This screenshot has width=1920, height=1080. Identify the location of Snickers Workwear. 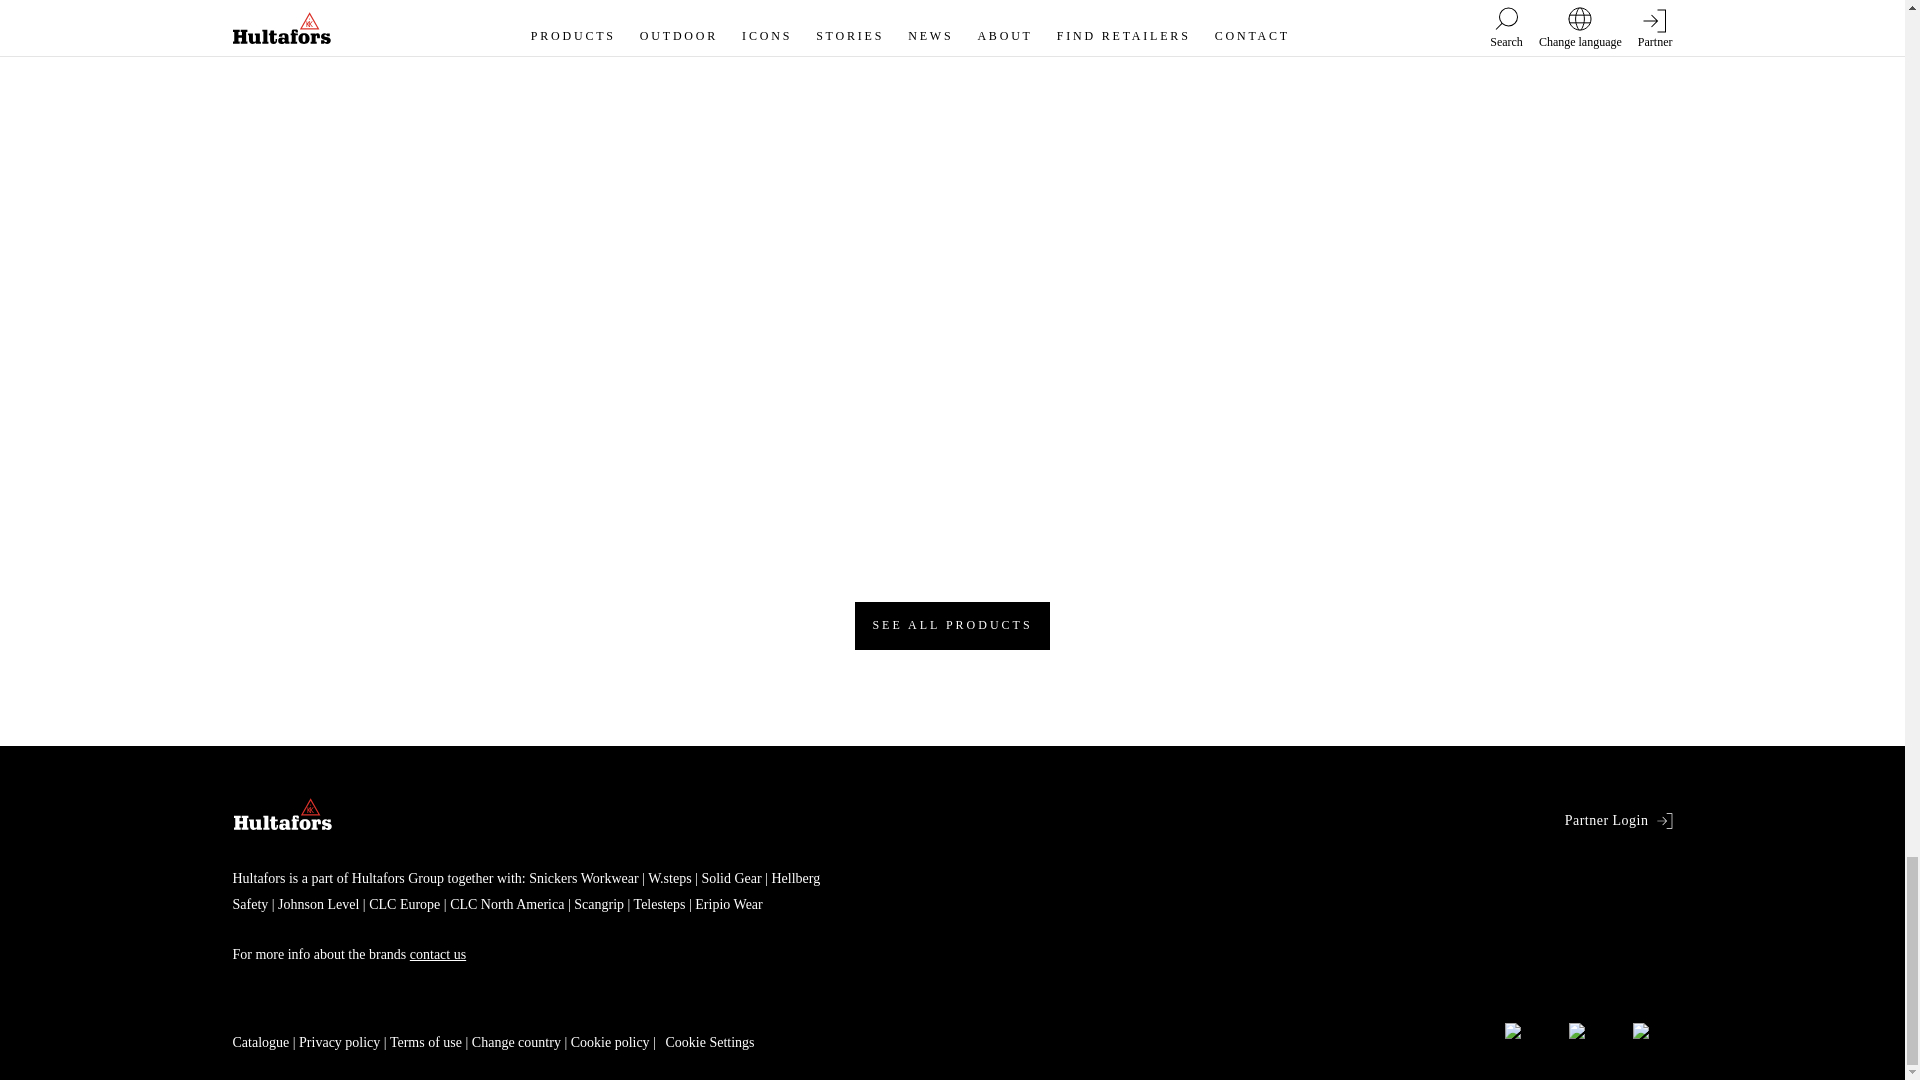
(583, 878).